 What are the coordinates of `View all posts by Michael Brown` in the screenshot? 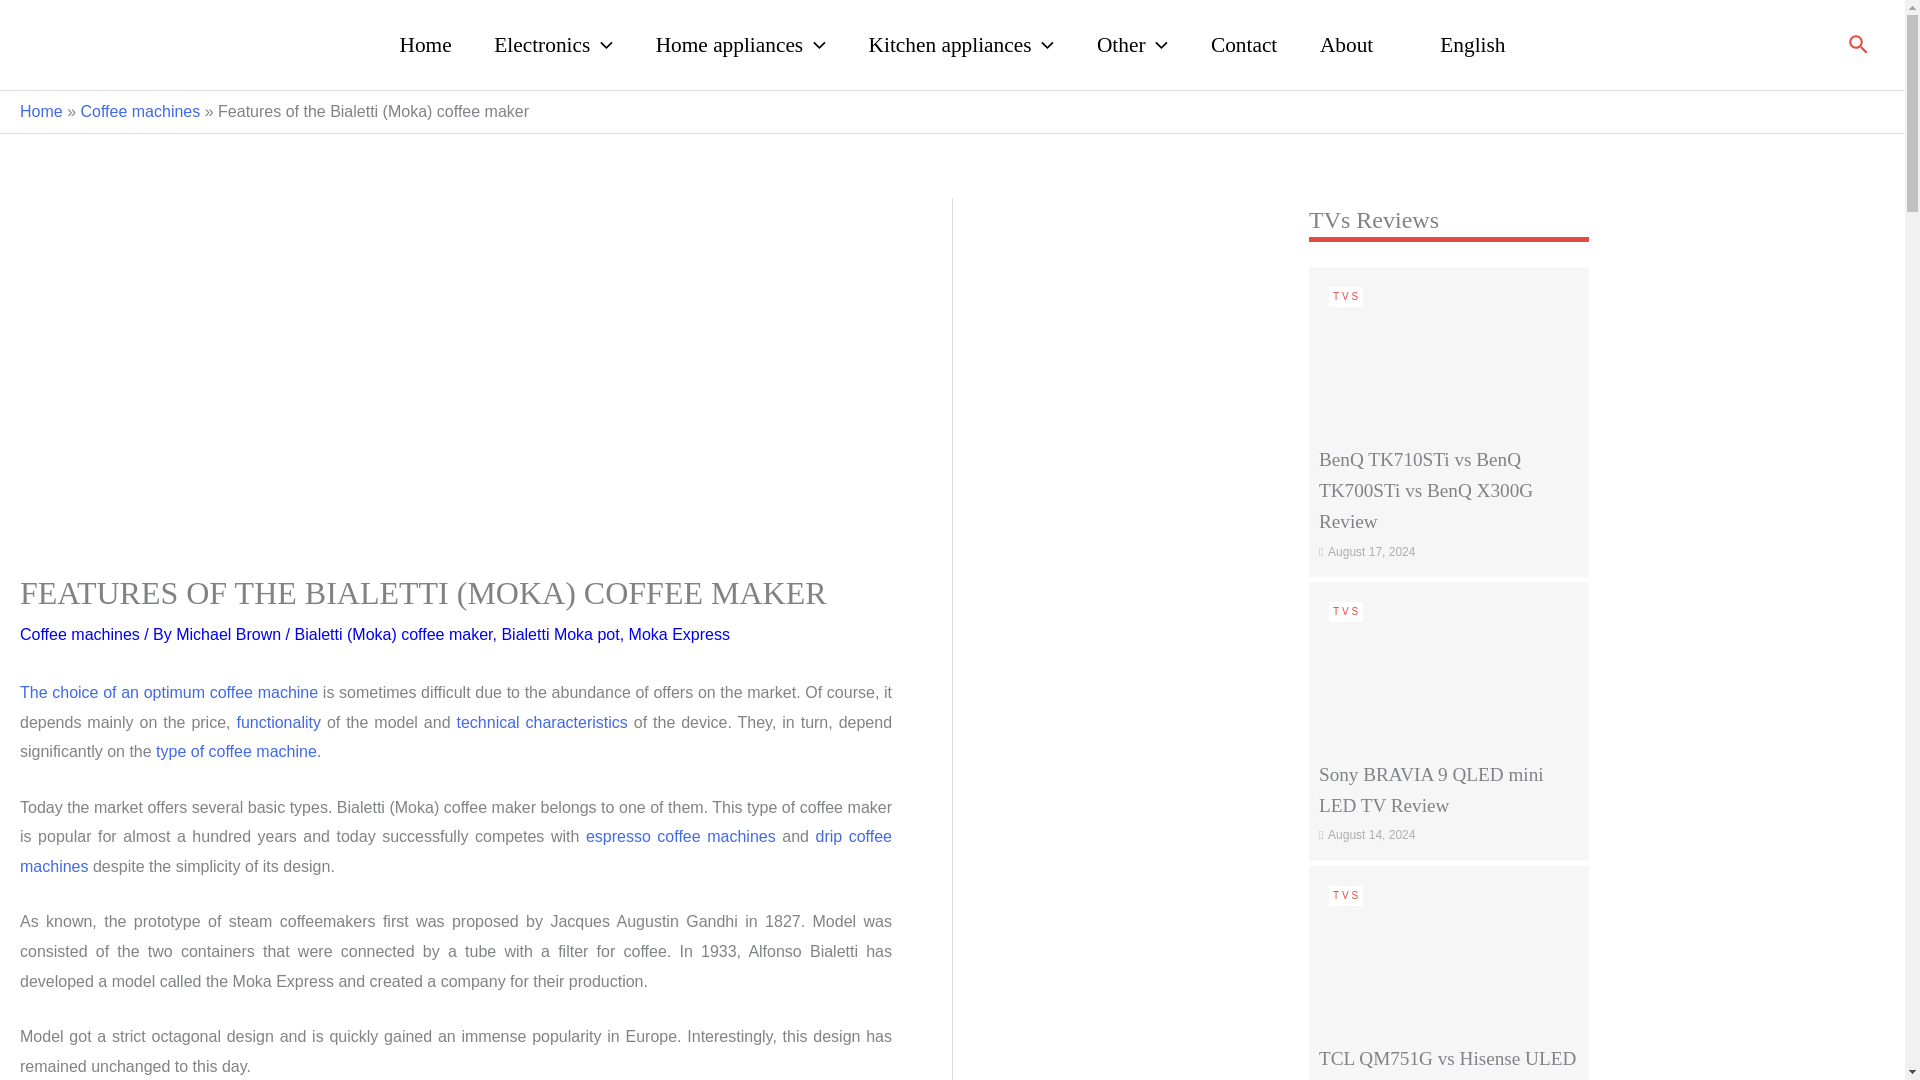 It's located at (230, 634).